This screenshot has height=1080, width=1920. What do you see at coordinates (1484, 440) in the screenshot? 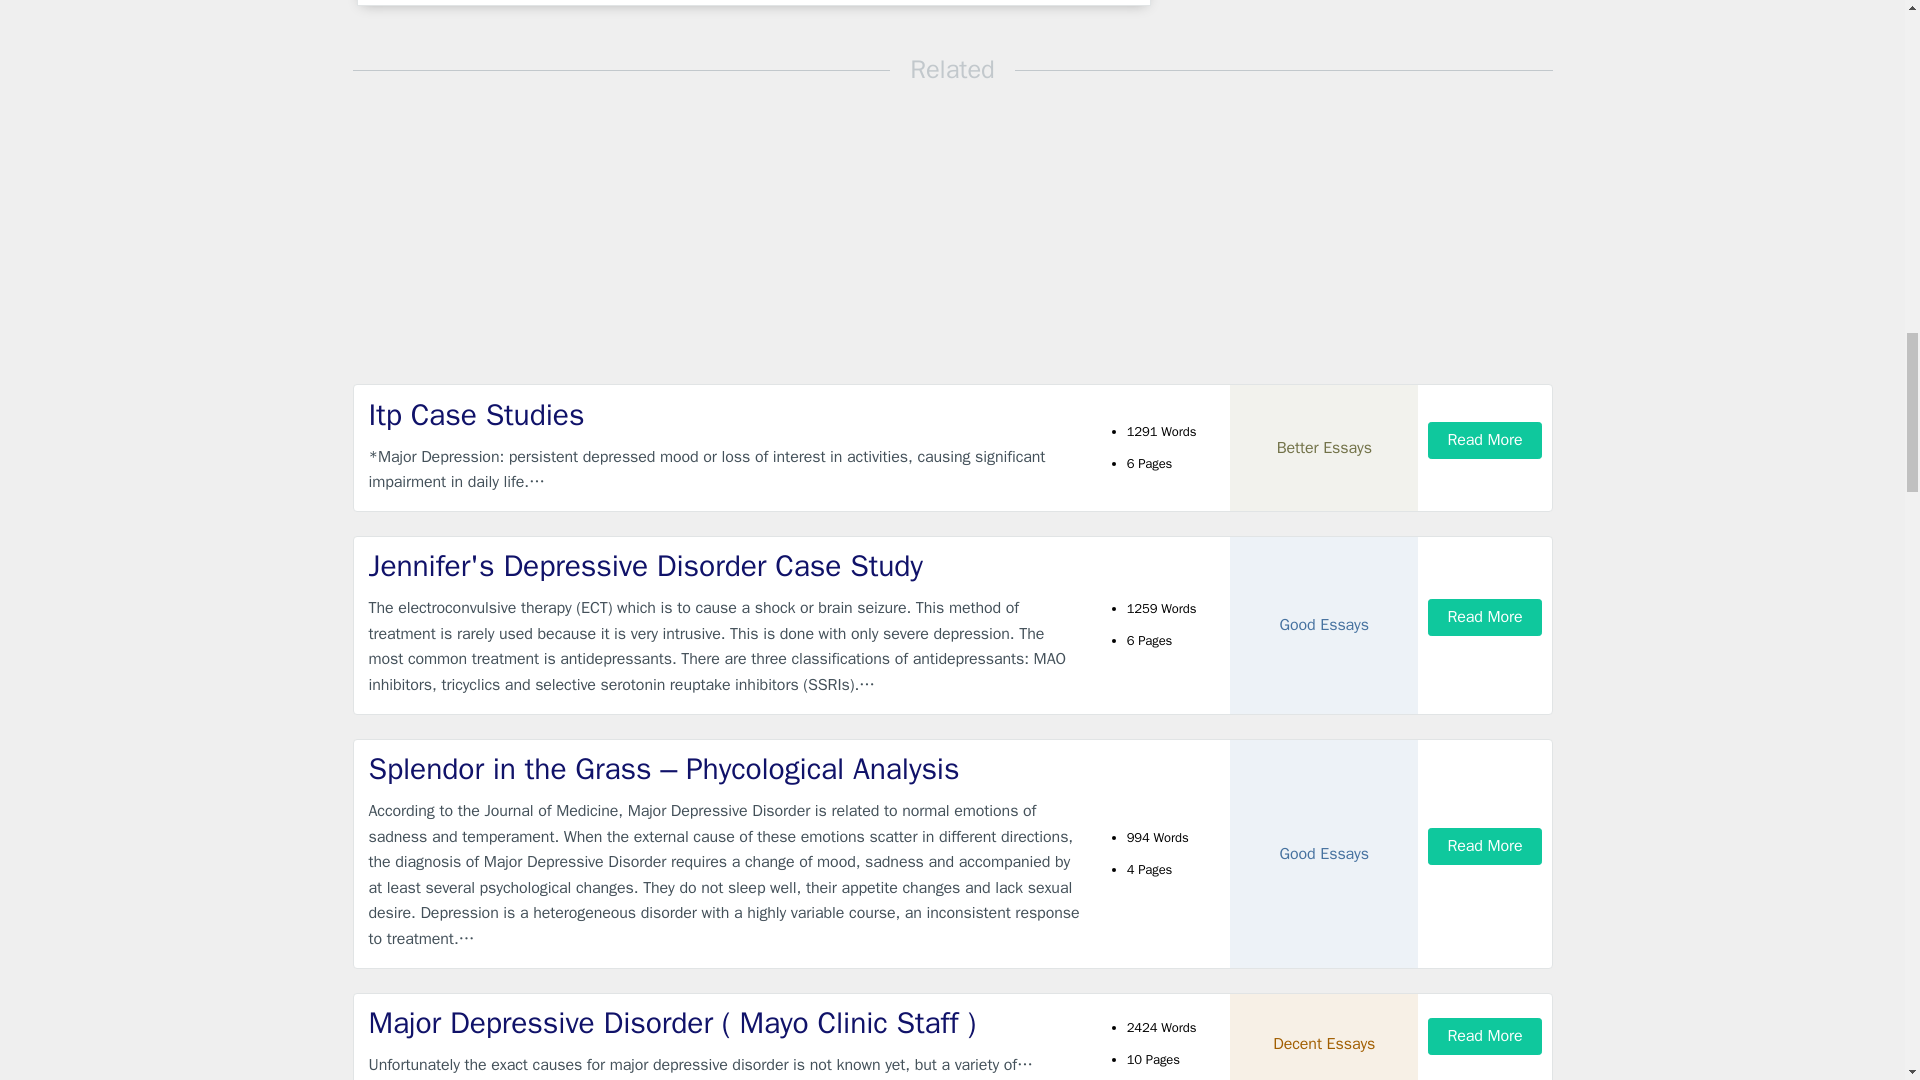
I see `Read More` at bounding box center [1484, 440].